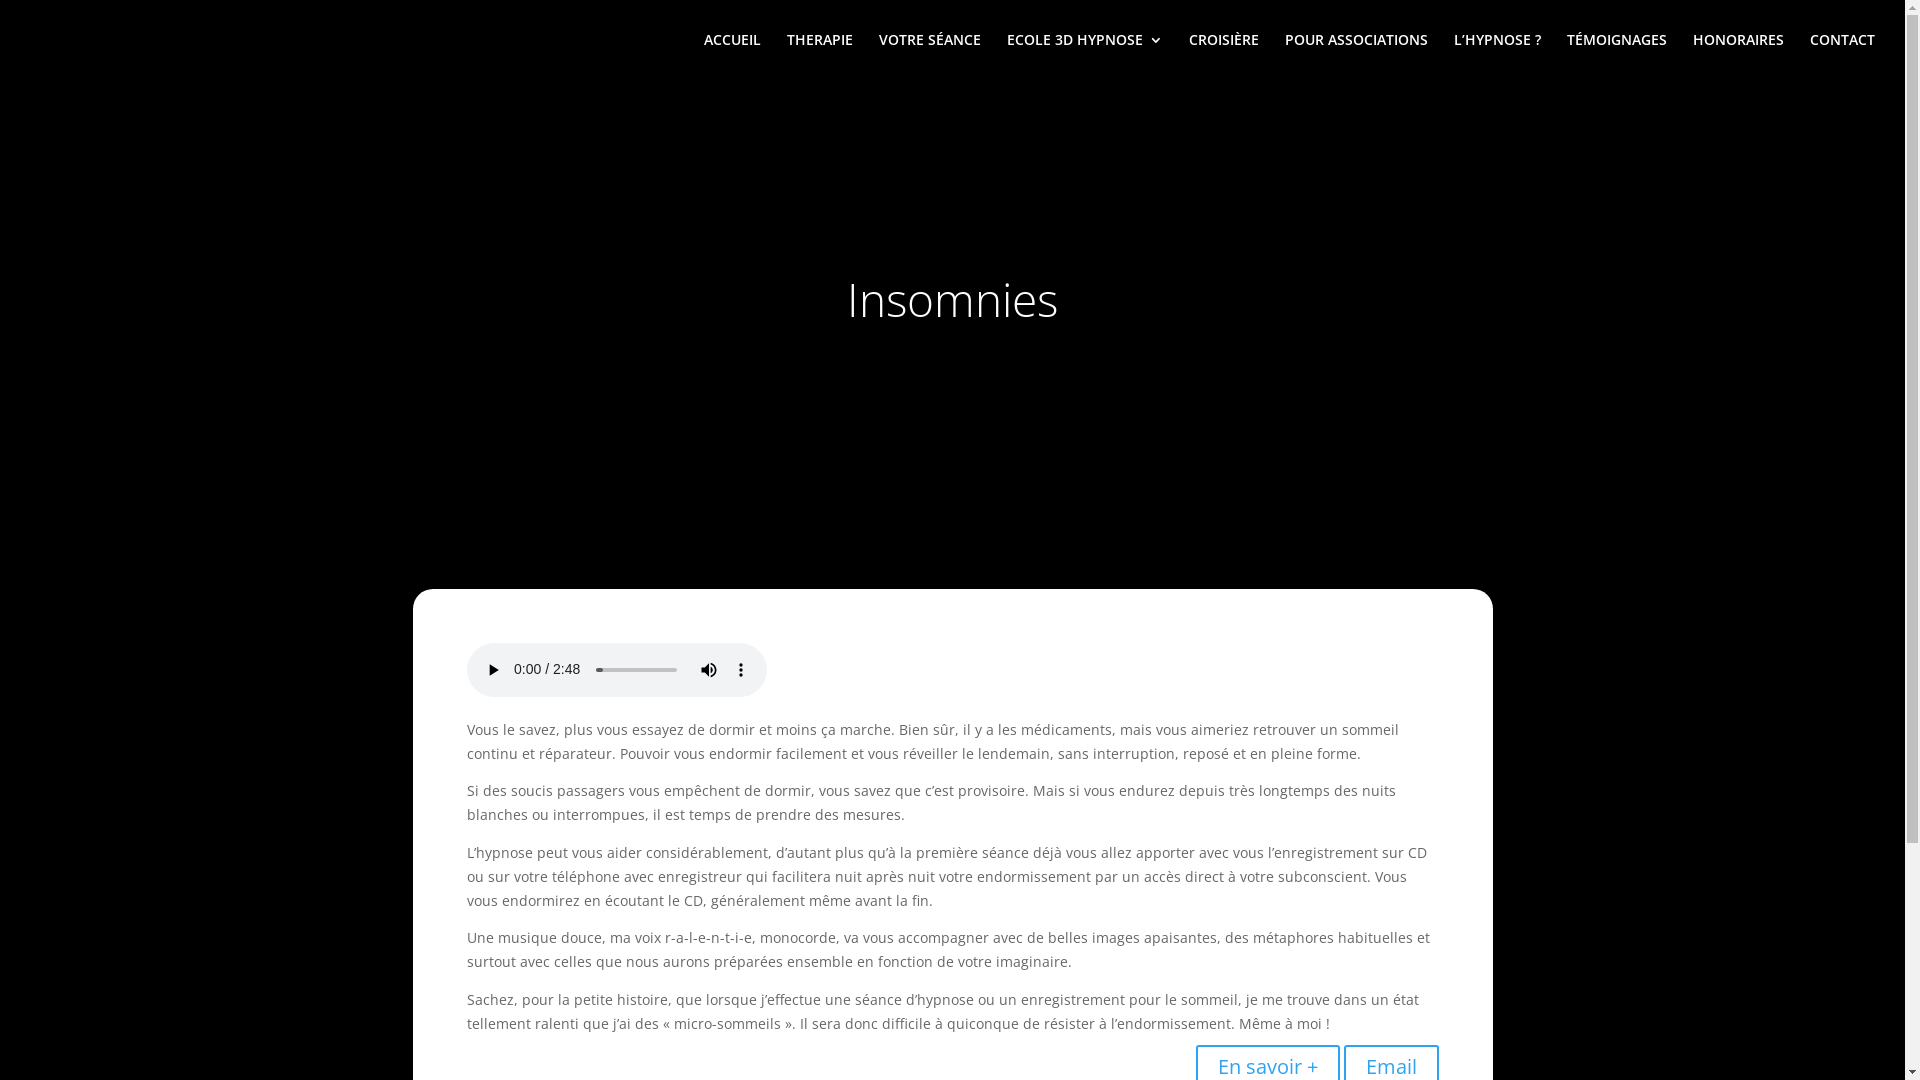 The width and height of the screenshot is (1920, 1080). I want to click on THERAPIE, so click(820, 56).